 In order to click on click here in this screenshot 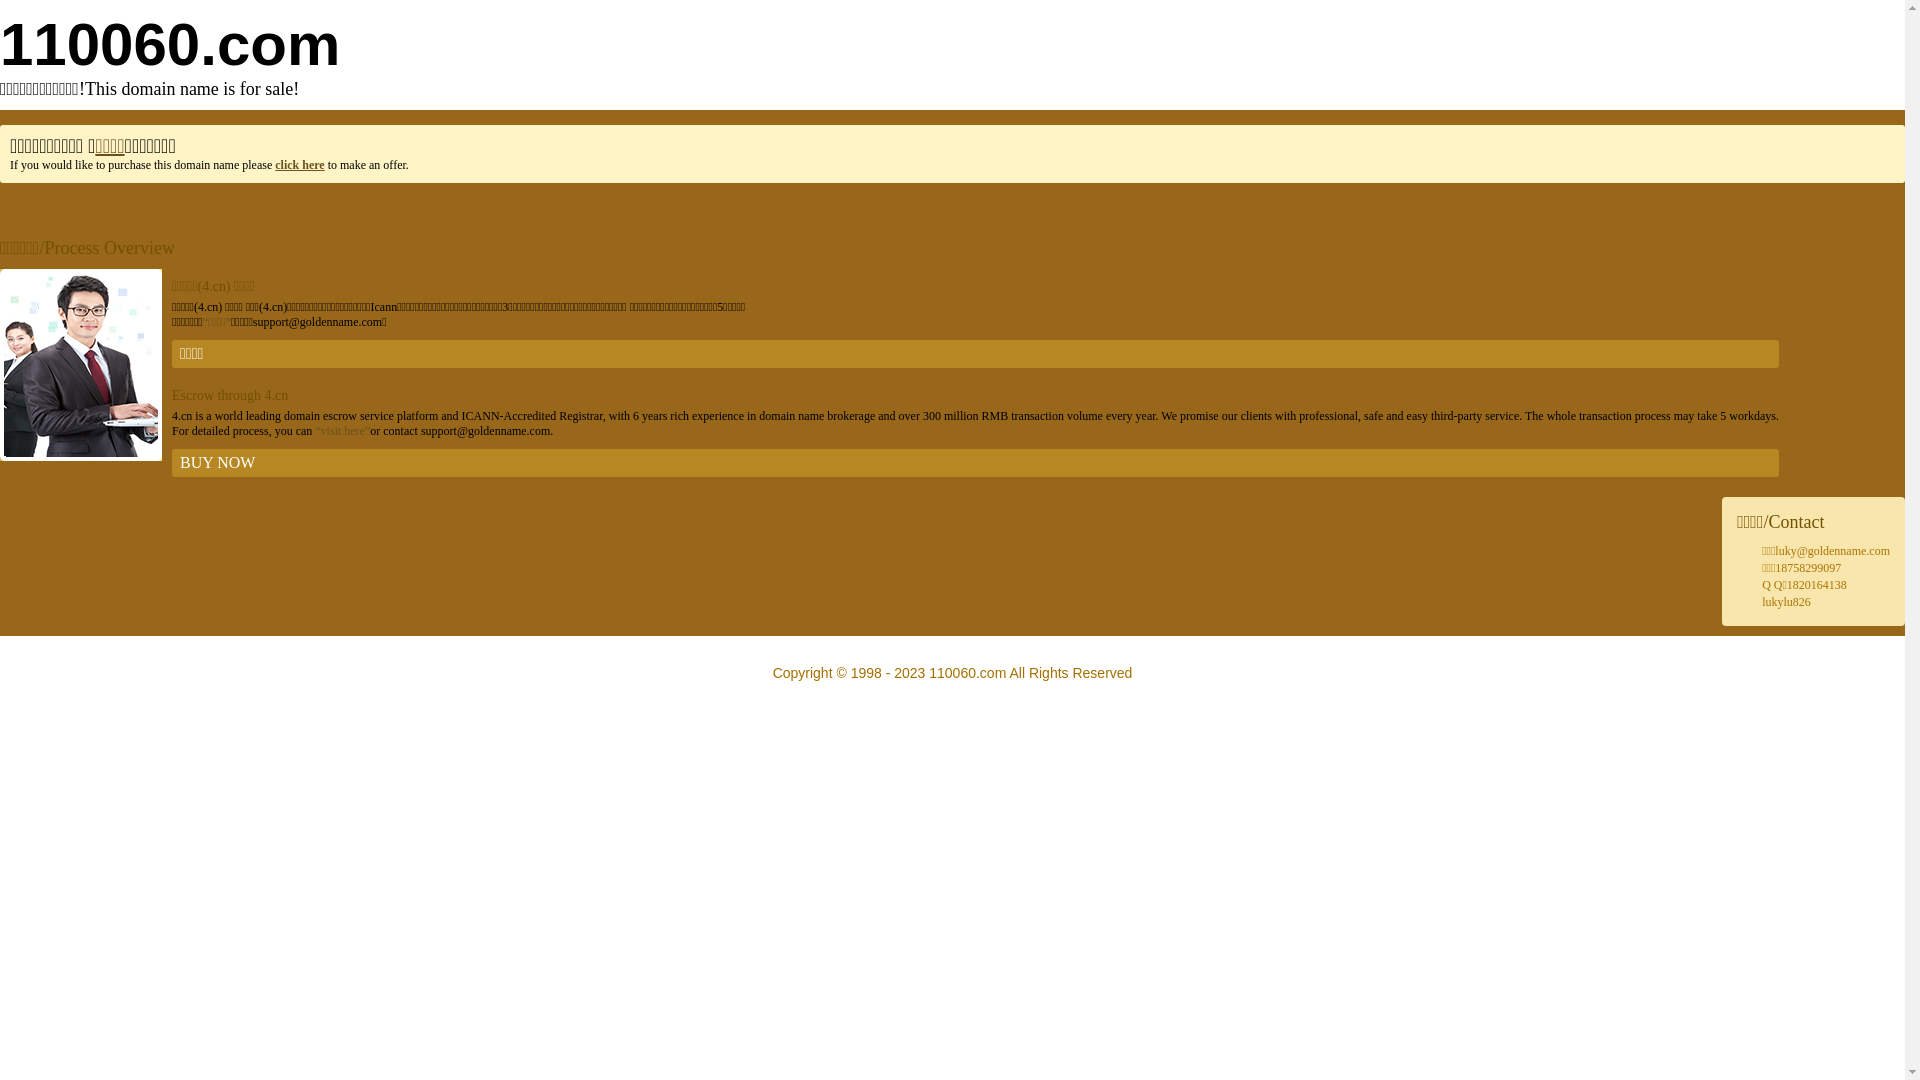, I will do `click(300, 165)`.